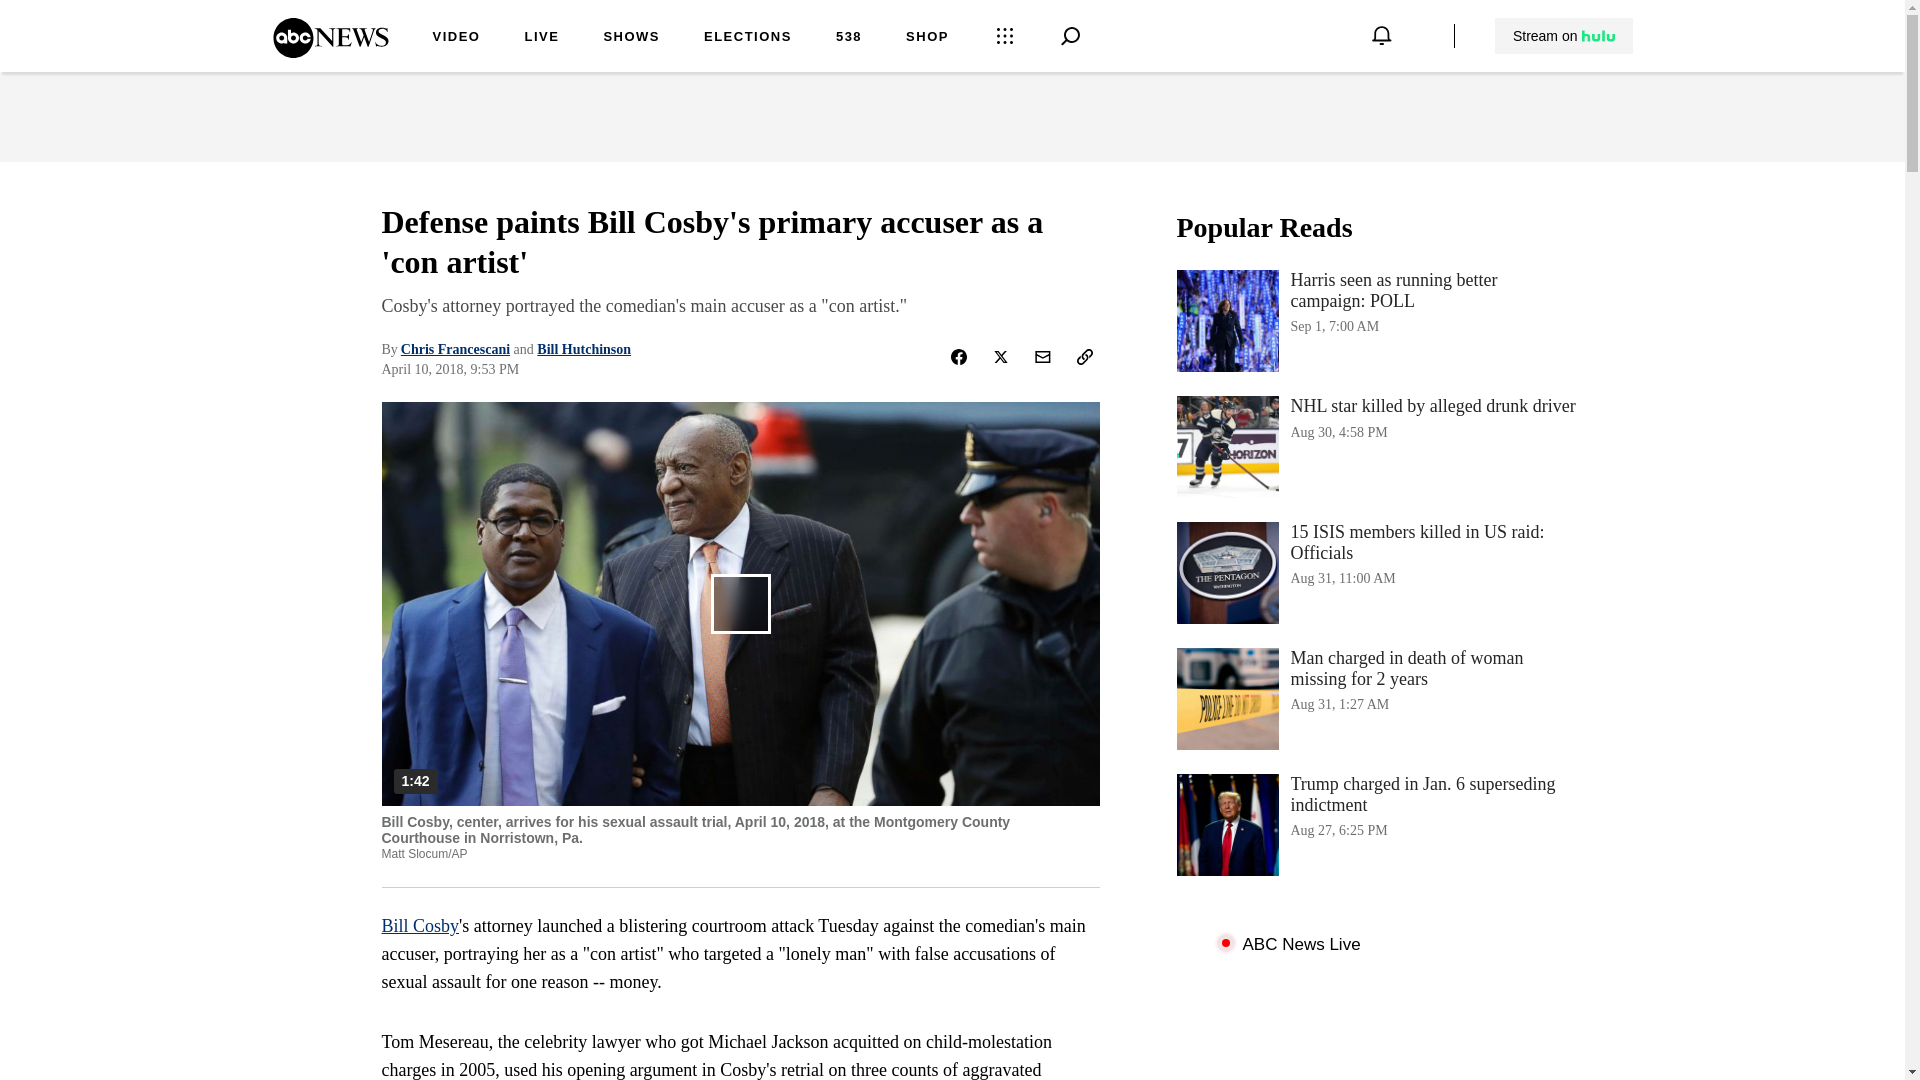 Image resolution: width=1920 pixels, height=1080 pixels. What do you see at coordinates (1563, 36) in the screenshot?
I see `Stream on` at bounding box center [1563, 36].